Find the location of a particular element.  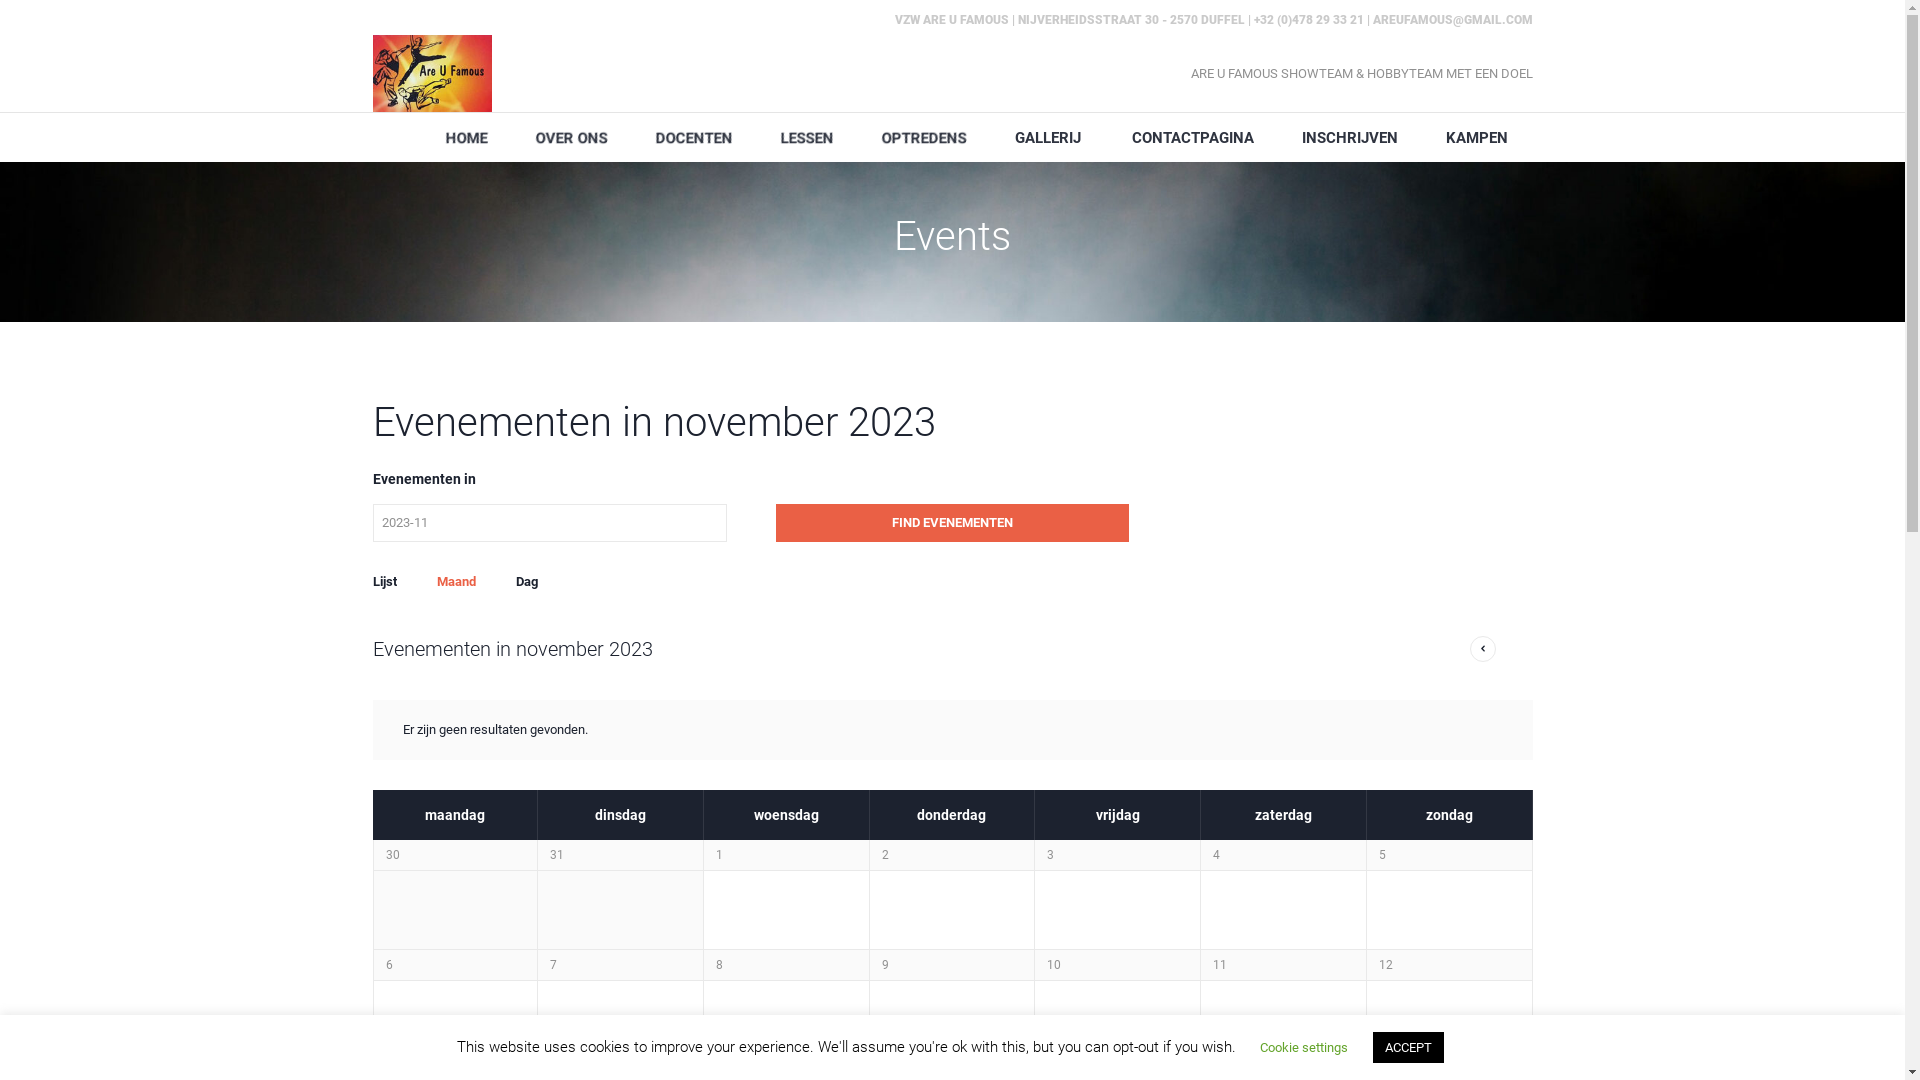

OPTREDENS is located at coordinates (922, 137).